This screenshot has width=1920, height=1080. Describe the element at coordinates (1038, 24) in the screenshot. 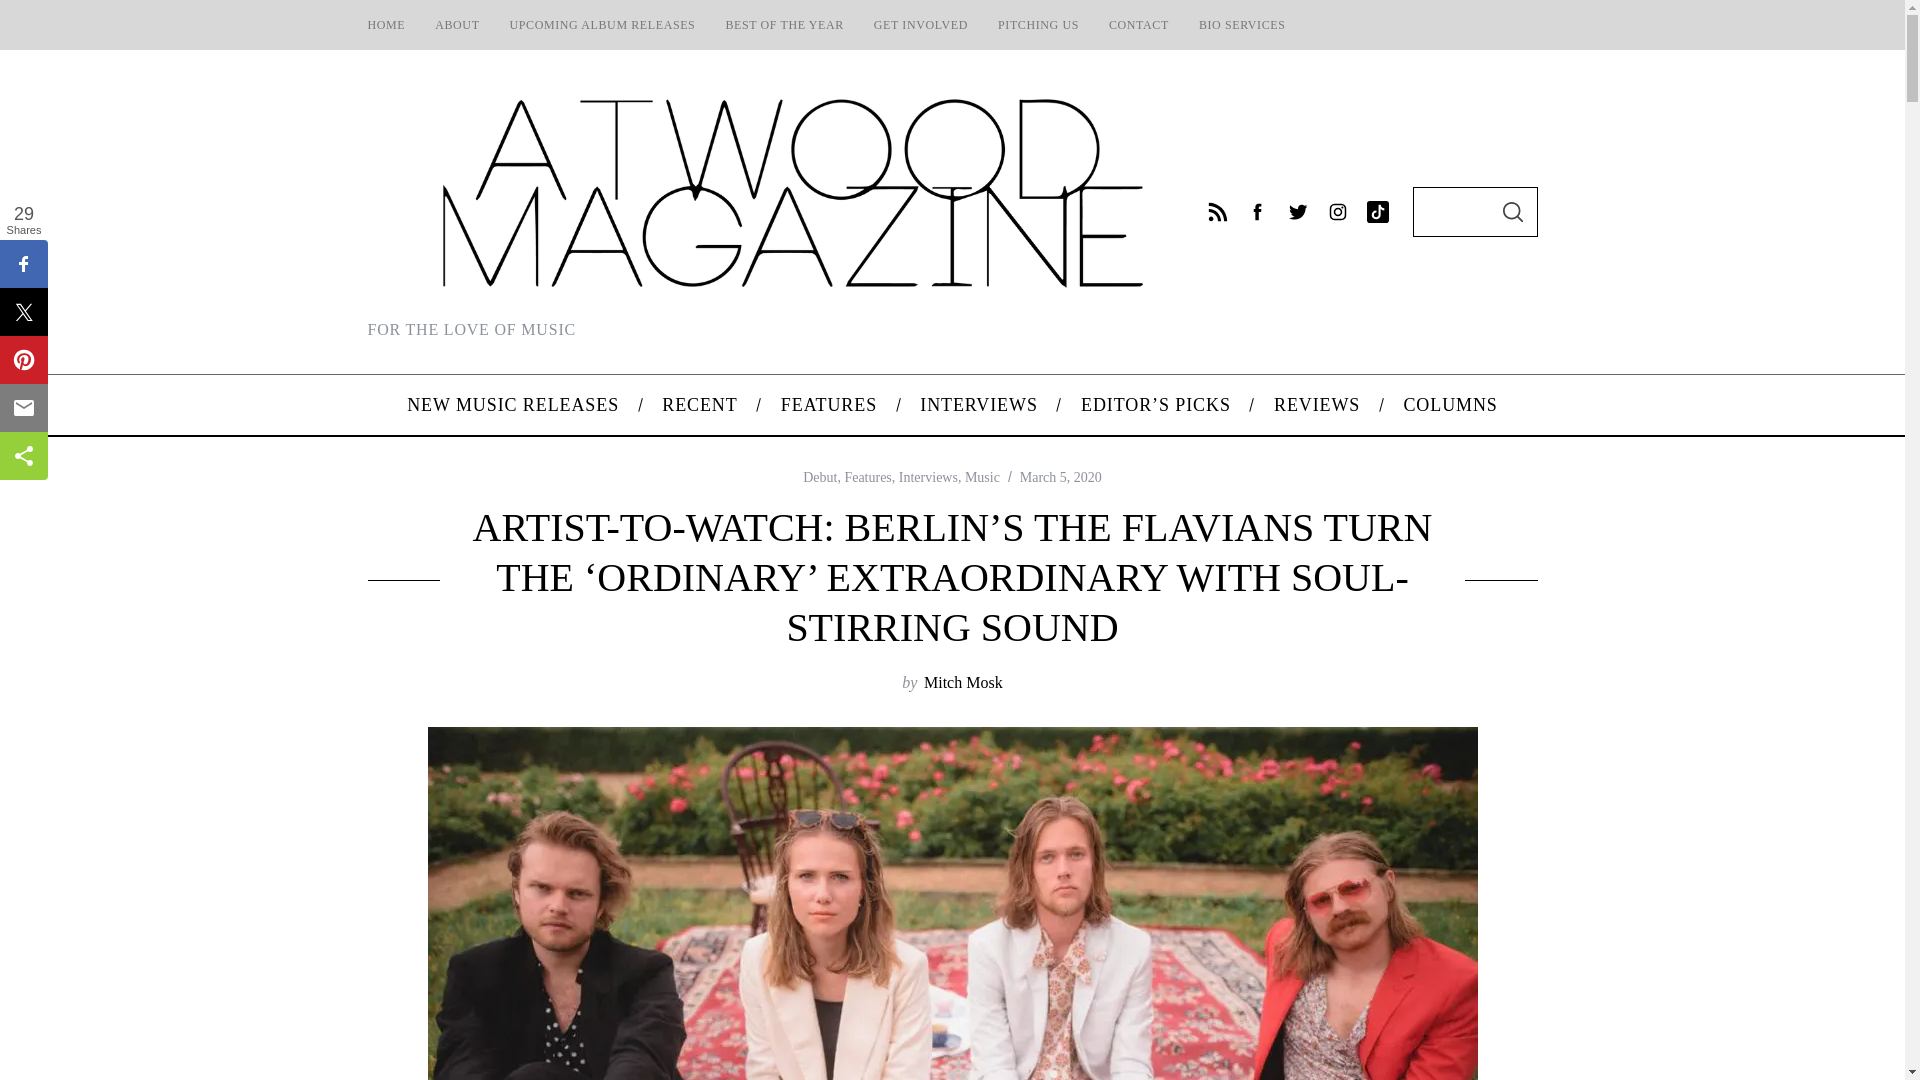

I see `PITCHING US` at that location.